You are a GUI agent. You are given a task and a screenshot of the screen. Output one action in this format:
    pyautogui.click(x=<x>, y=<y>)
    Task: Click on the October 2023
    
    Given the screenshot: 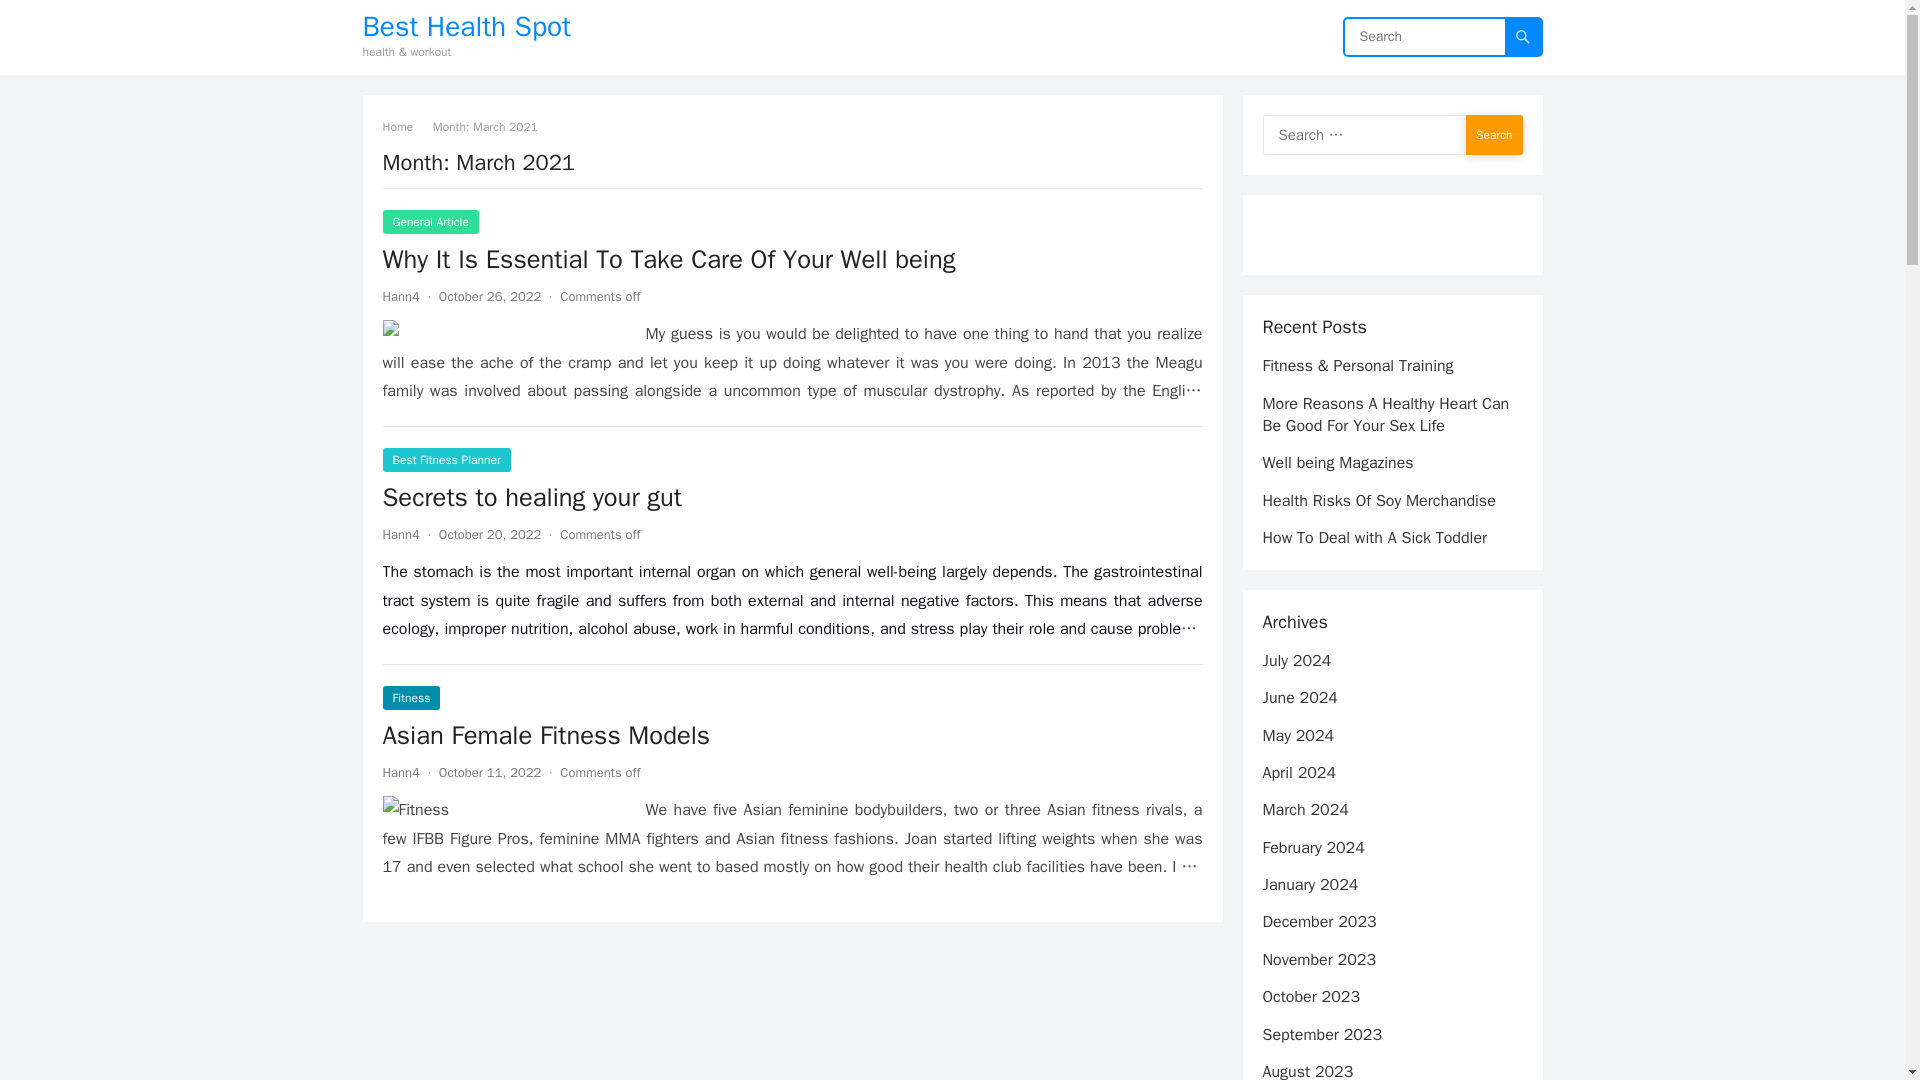 What is the action you would take?
    pyautogui.click(x=1310, y=996)
    